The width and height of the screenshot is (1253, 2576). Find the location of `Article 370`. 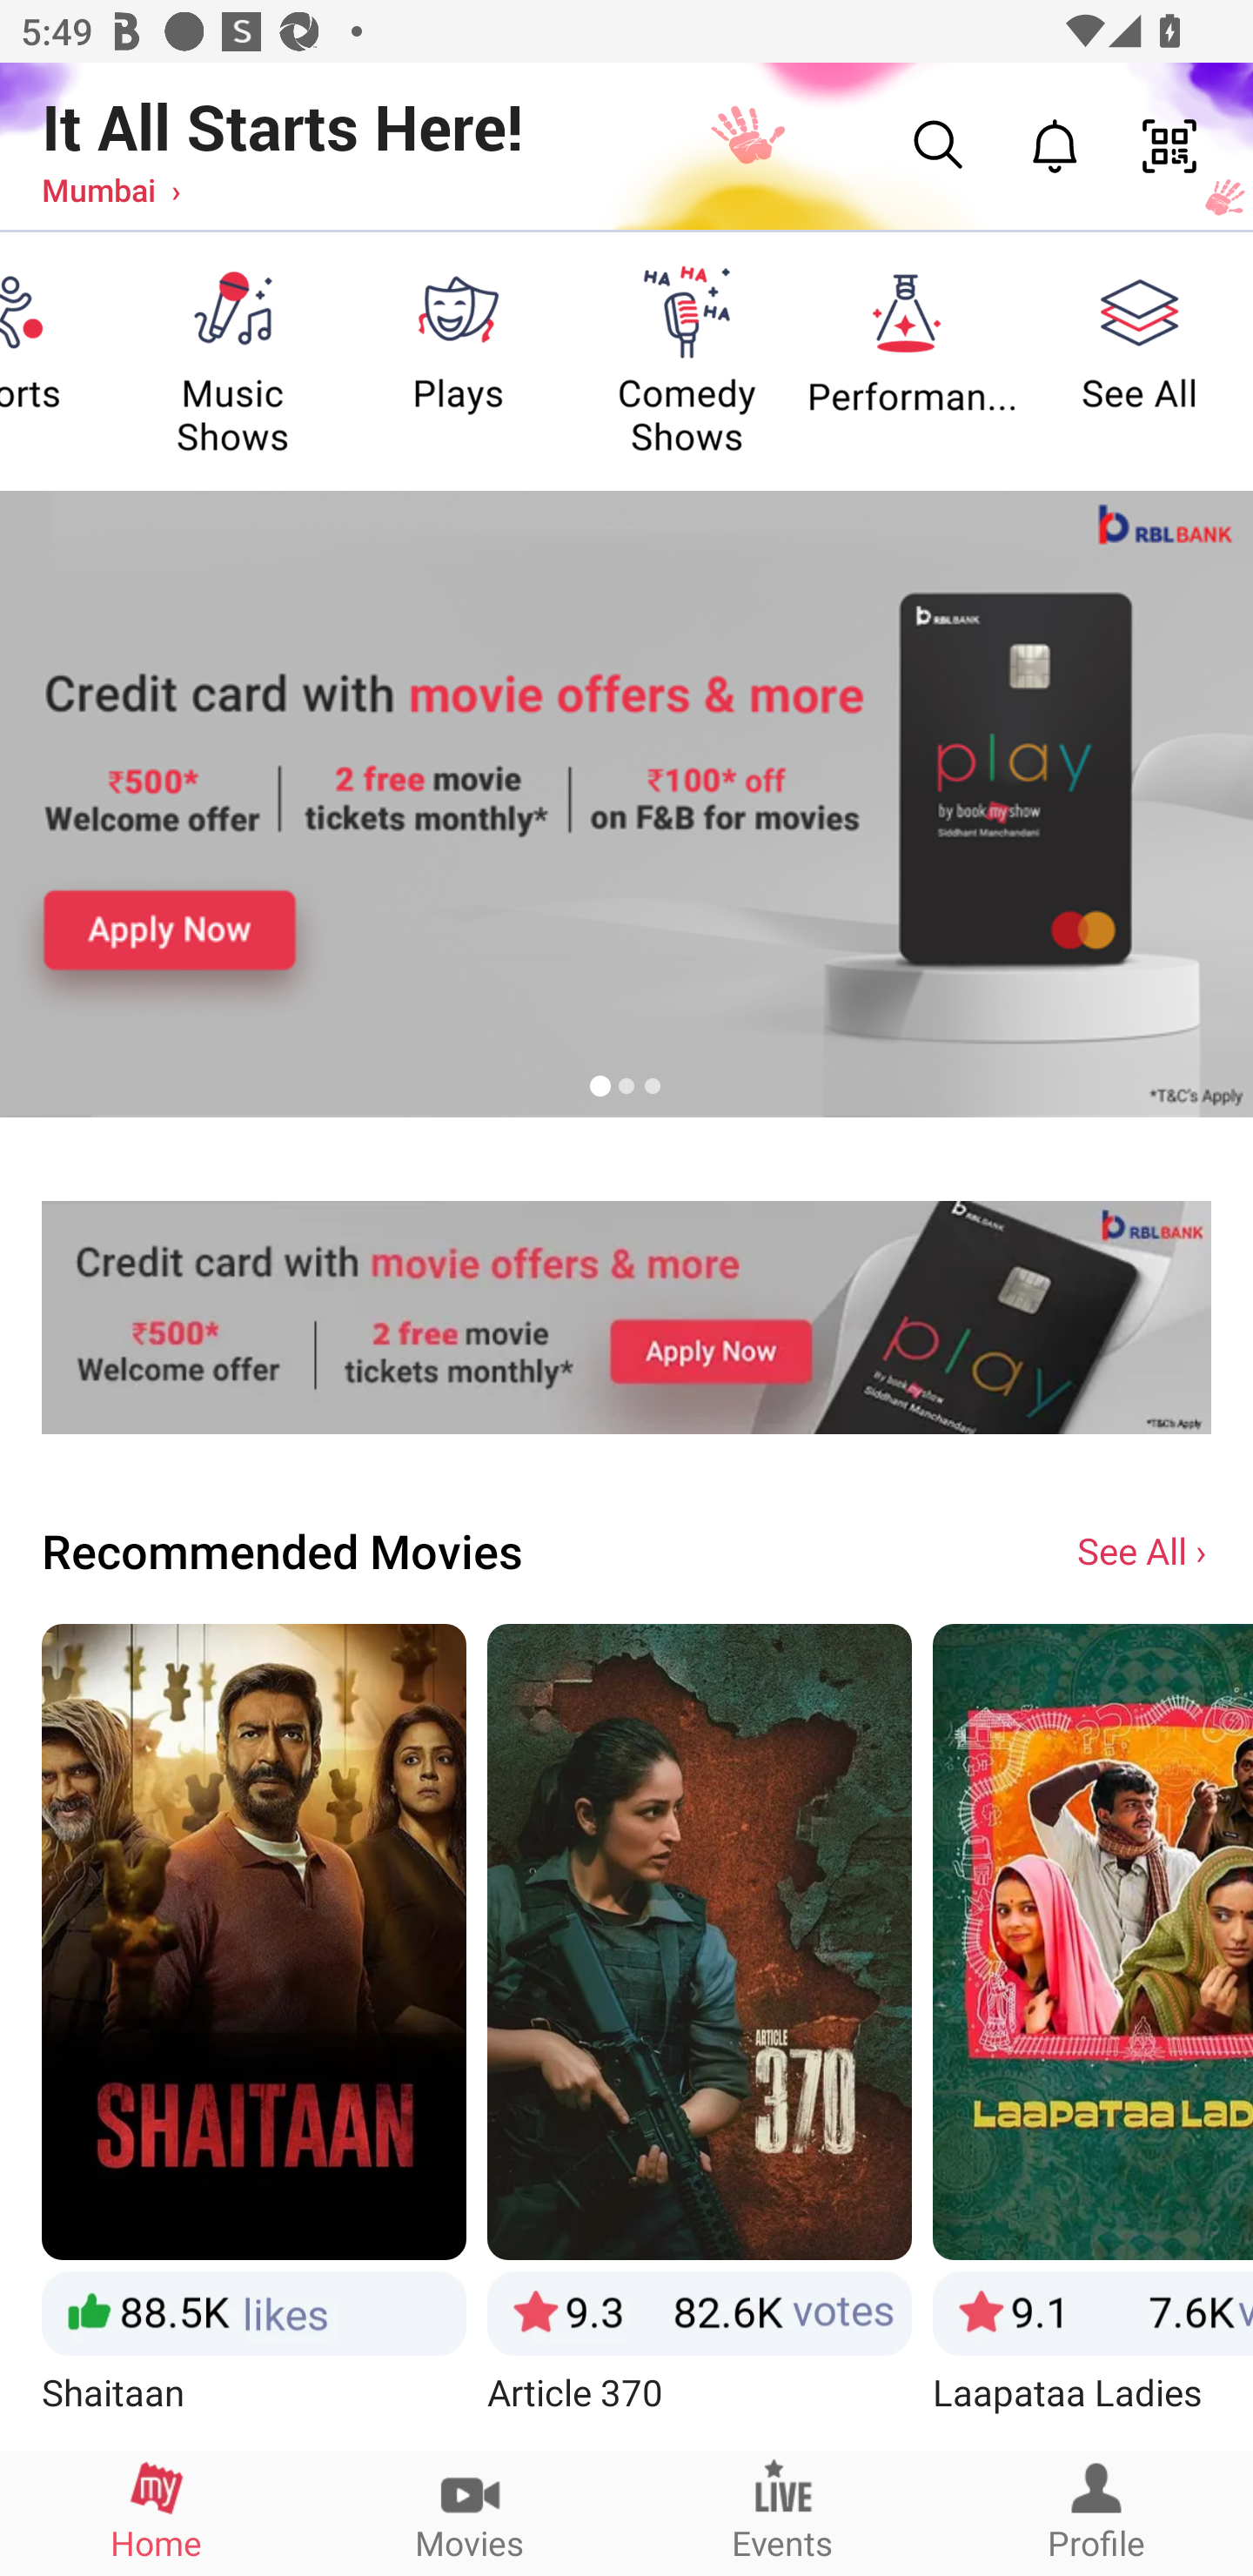

Article 370 is located at coordinates (700, 2036).